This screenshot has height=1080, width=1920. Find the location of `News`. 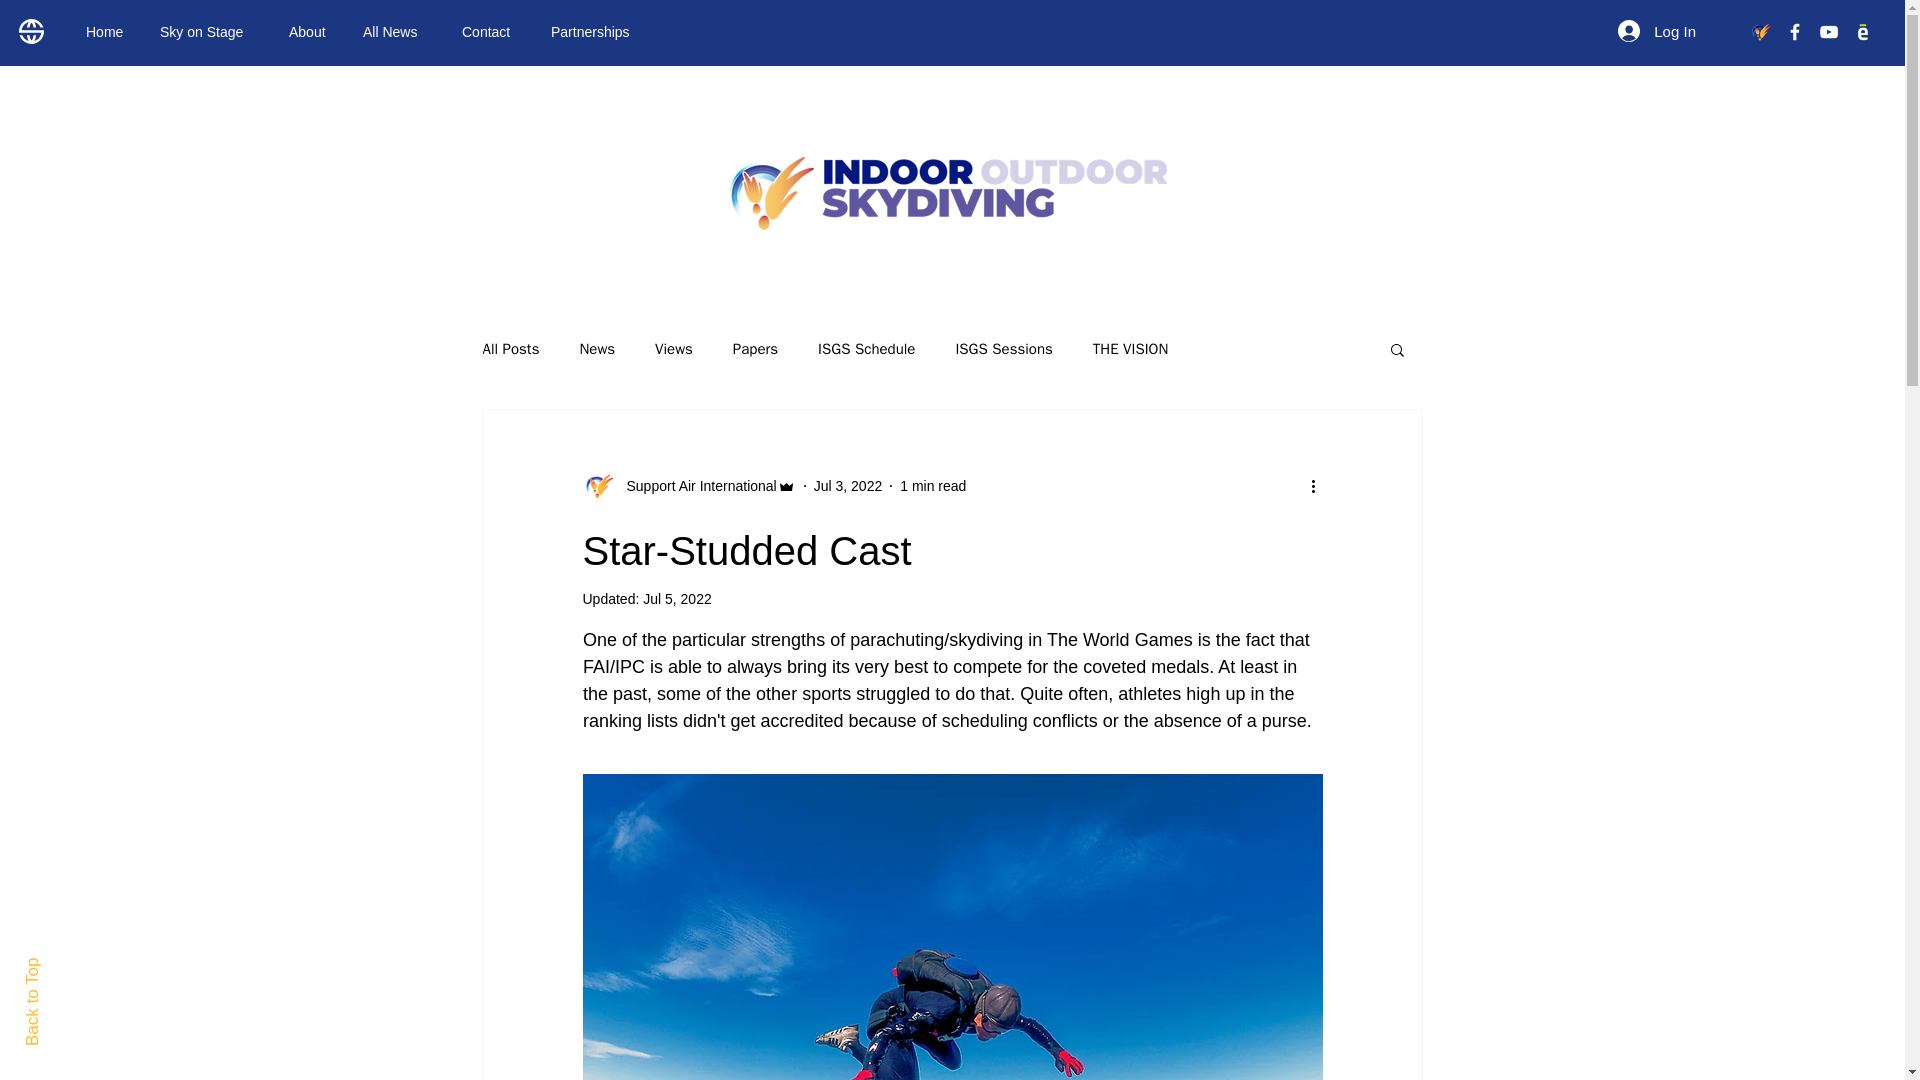

News is located at coordinates (596, 349).